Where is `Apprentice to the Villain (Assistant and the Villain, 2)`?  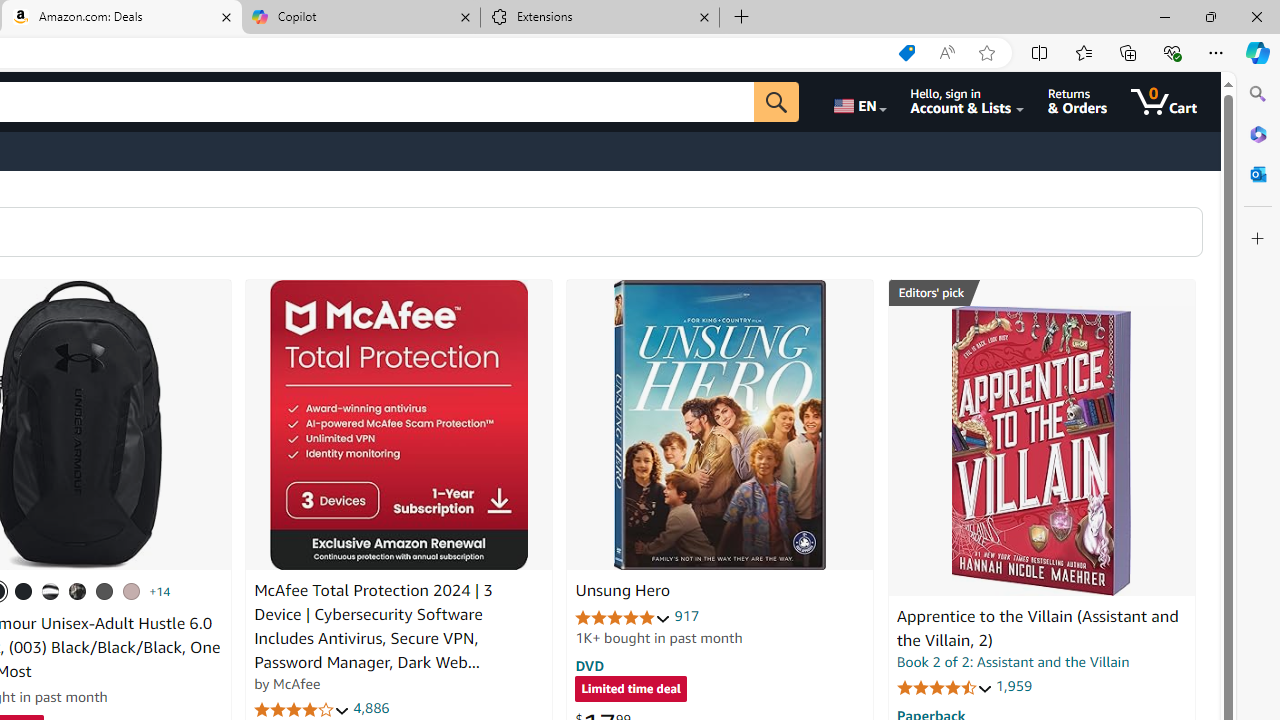
Apprentice to the Villain (Assistant and the Villain, 2) is located at coordinates (1041, 451).